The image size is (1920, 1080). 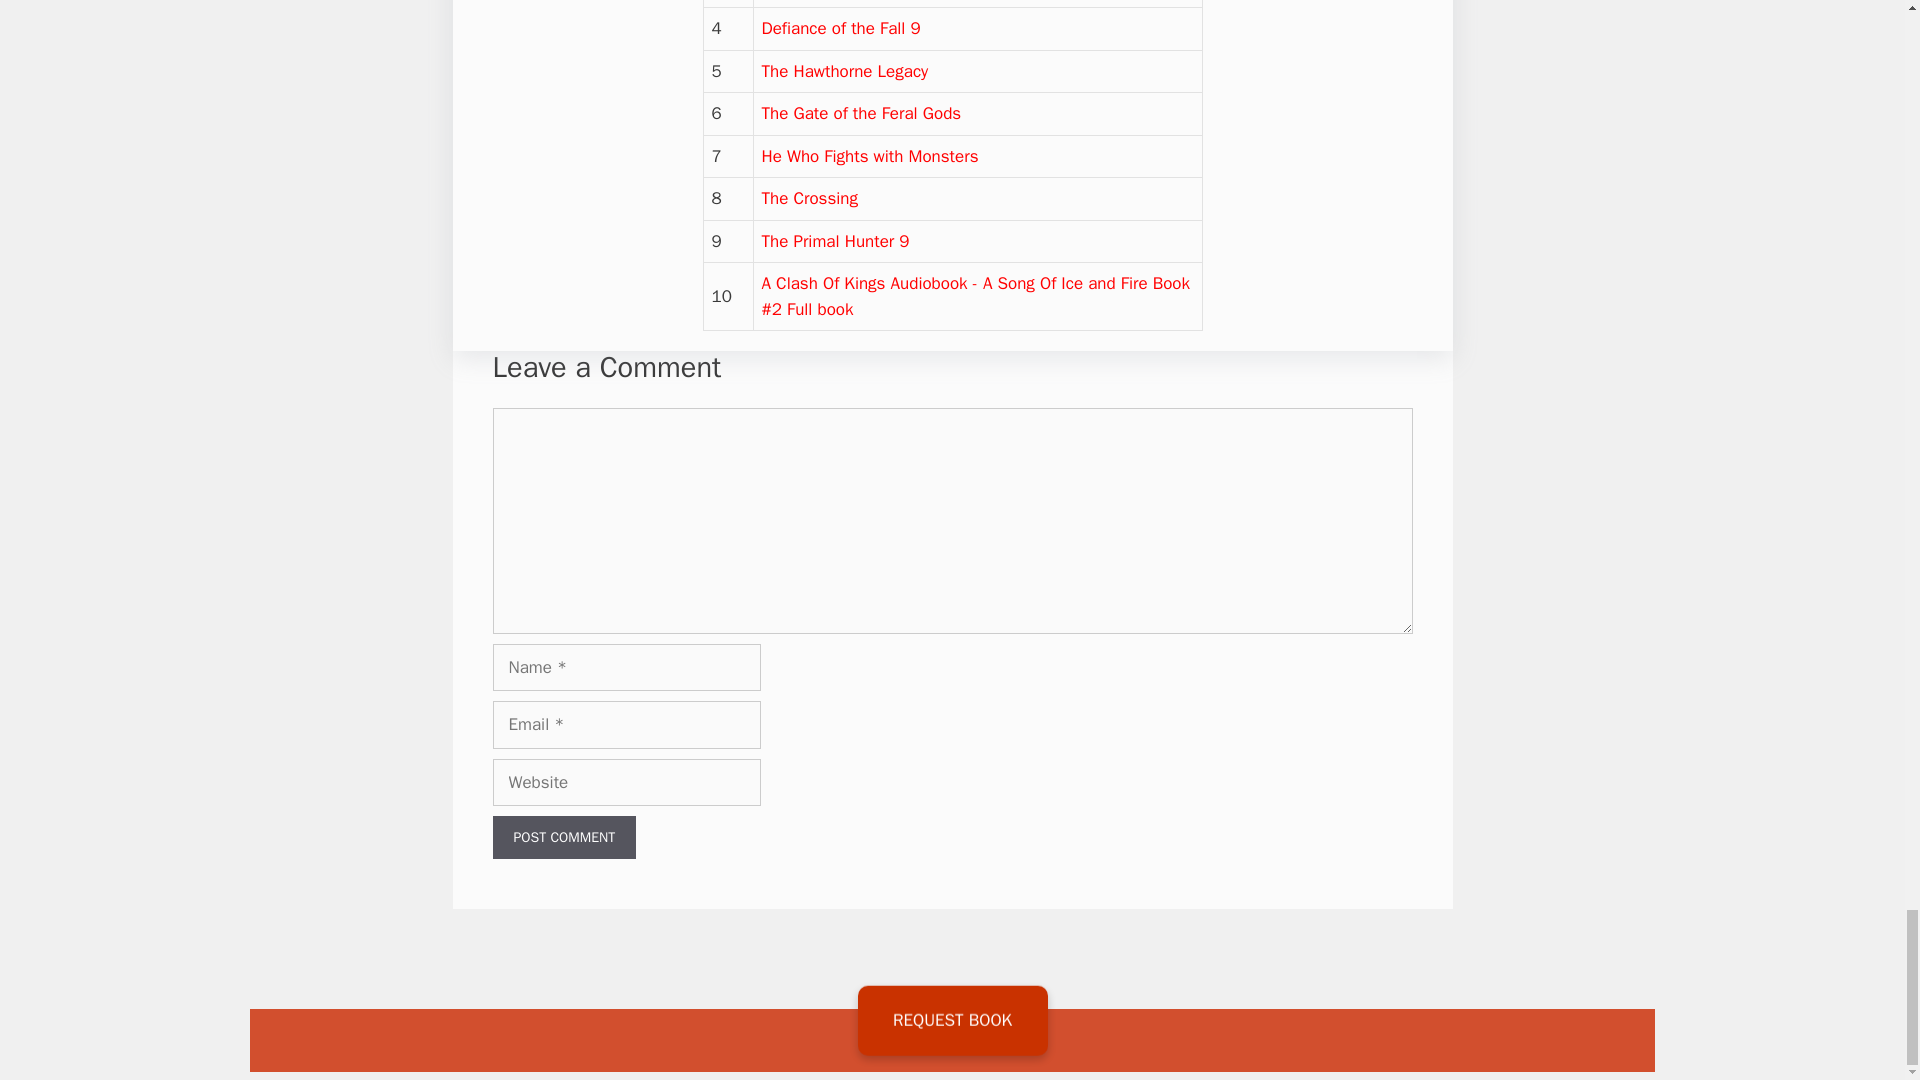 What do you see at coordinates (563, 837) in the screenshot?
I see `Post Comment` at bounding box center [563, 837].